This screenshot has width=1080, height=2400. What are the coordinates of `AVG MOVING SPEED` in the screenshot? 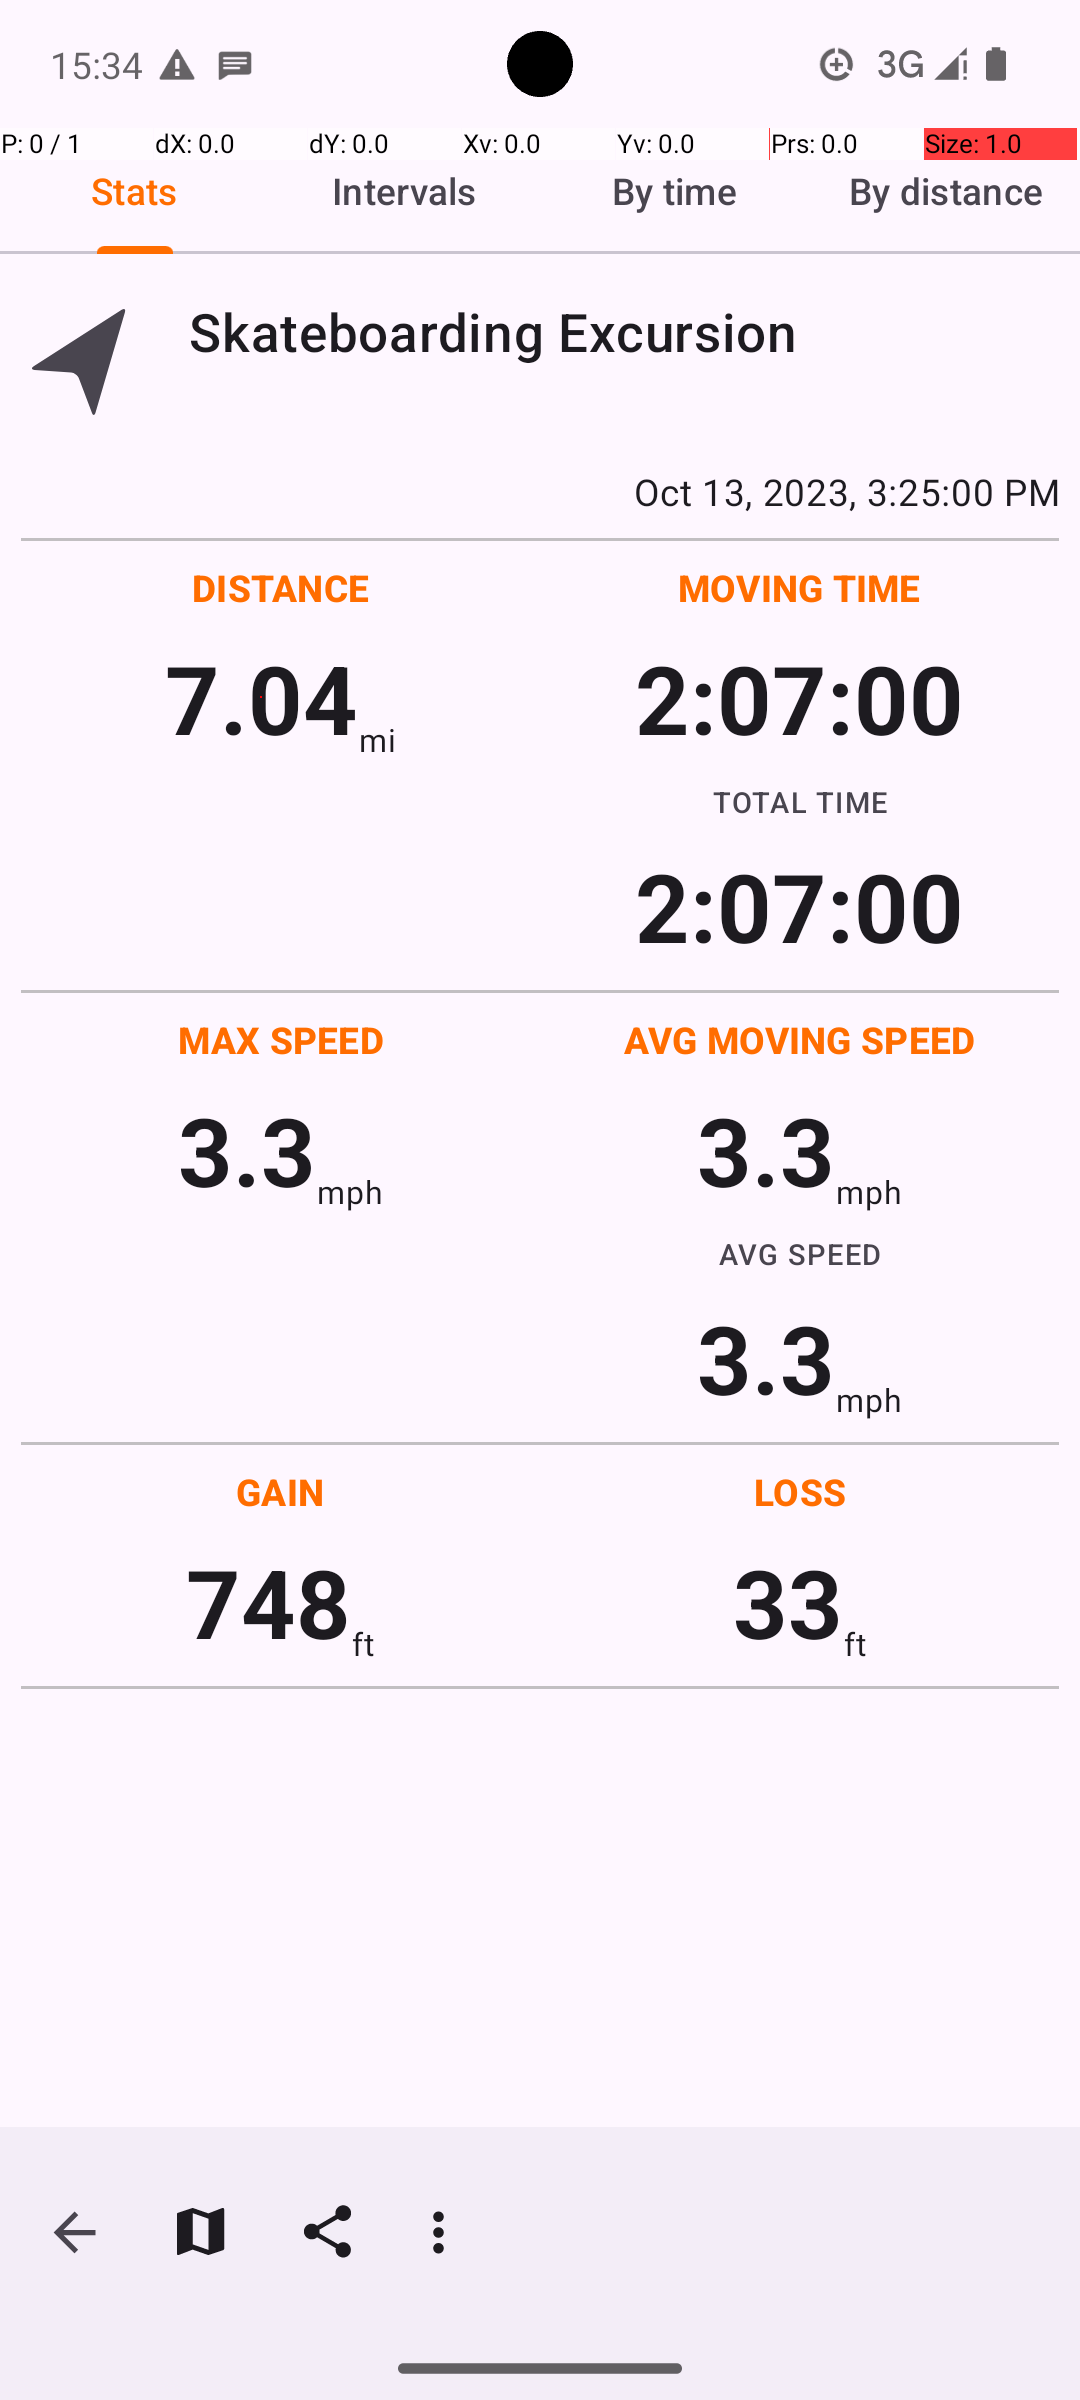 It's located at (800, 1040).